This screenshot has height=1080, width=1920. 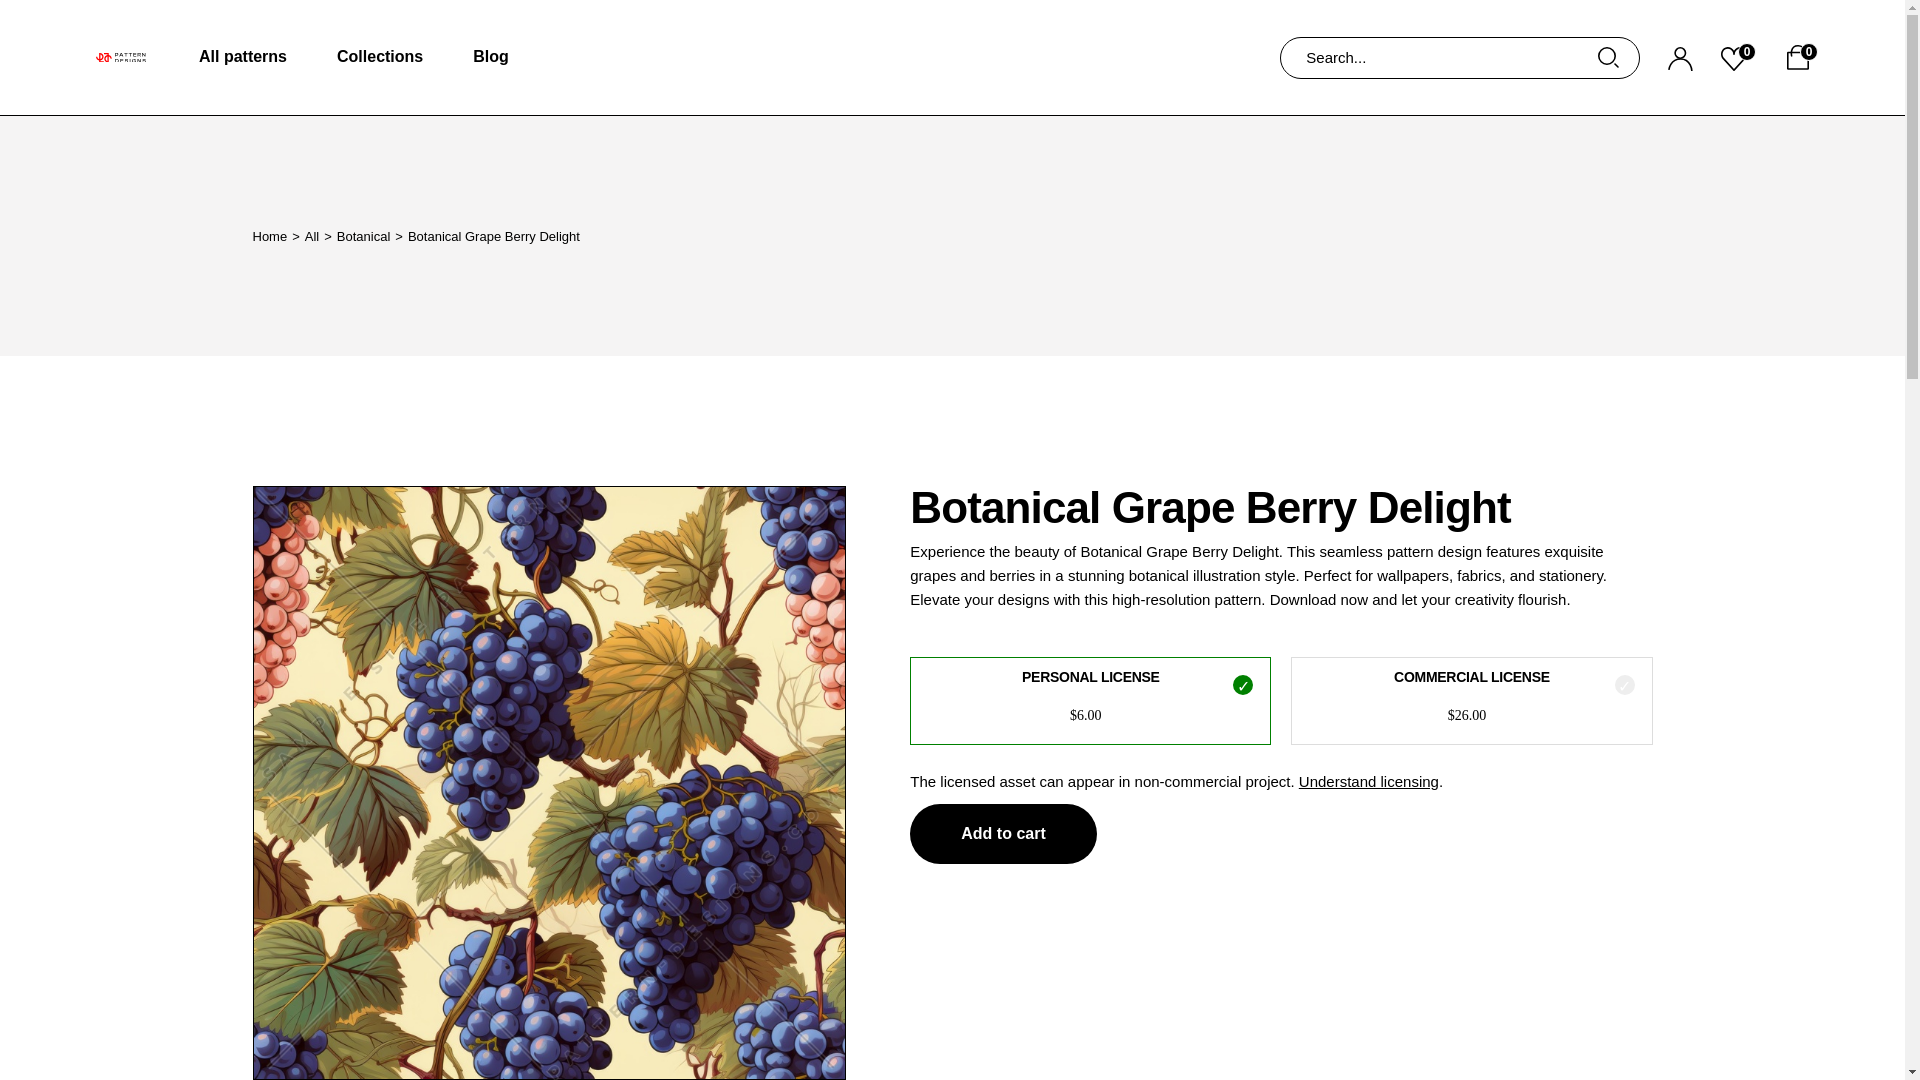 What do you see at coordinates (363, 235) in the screenshot?
I see `Botanical` at bounding box center [363, 235].